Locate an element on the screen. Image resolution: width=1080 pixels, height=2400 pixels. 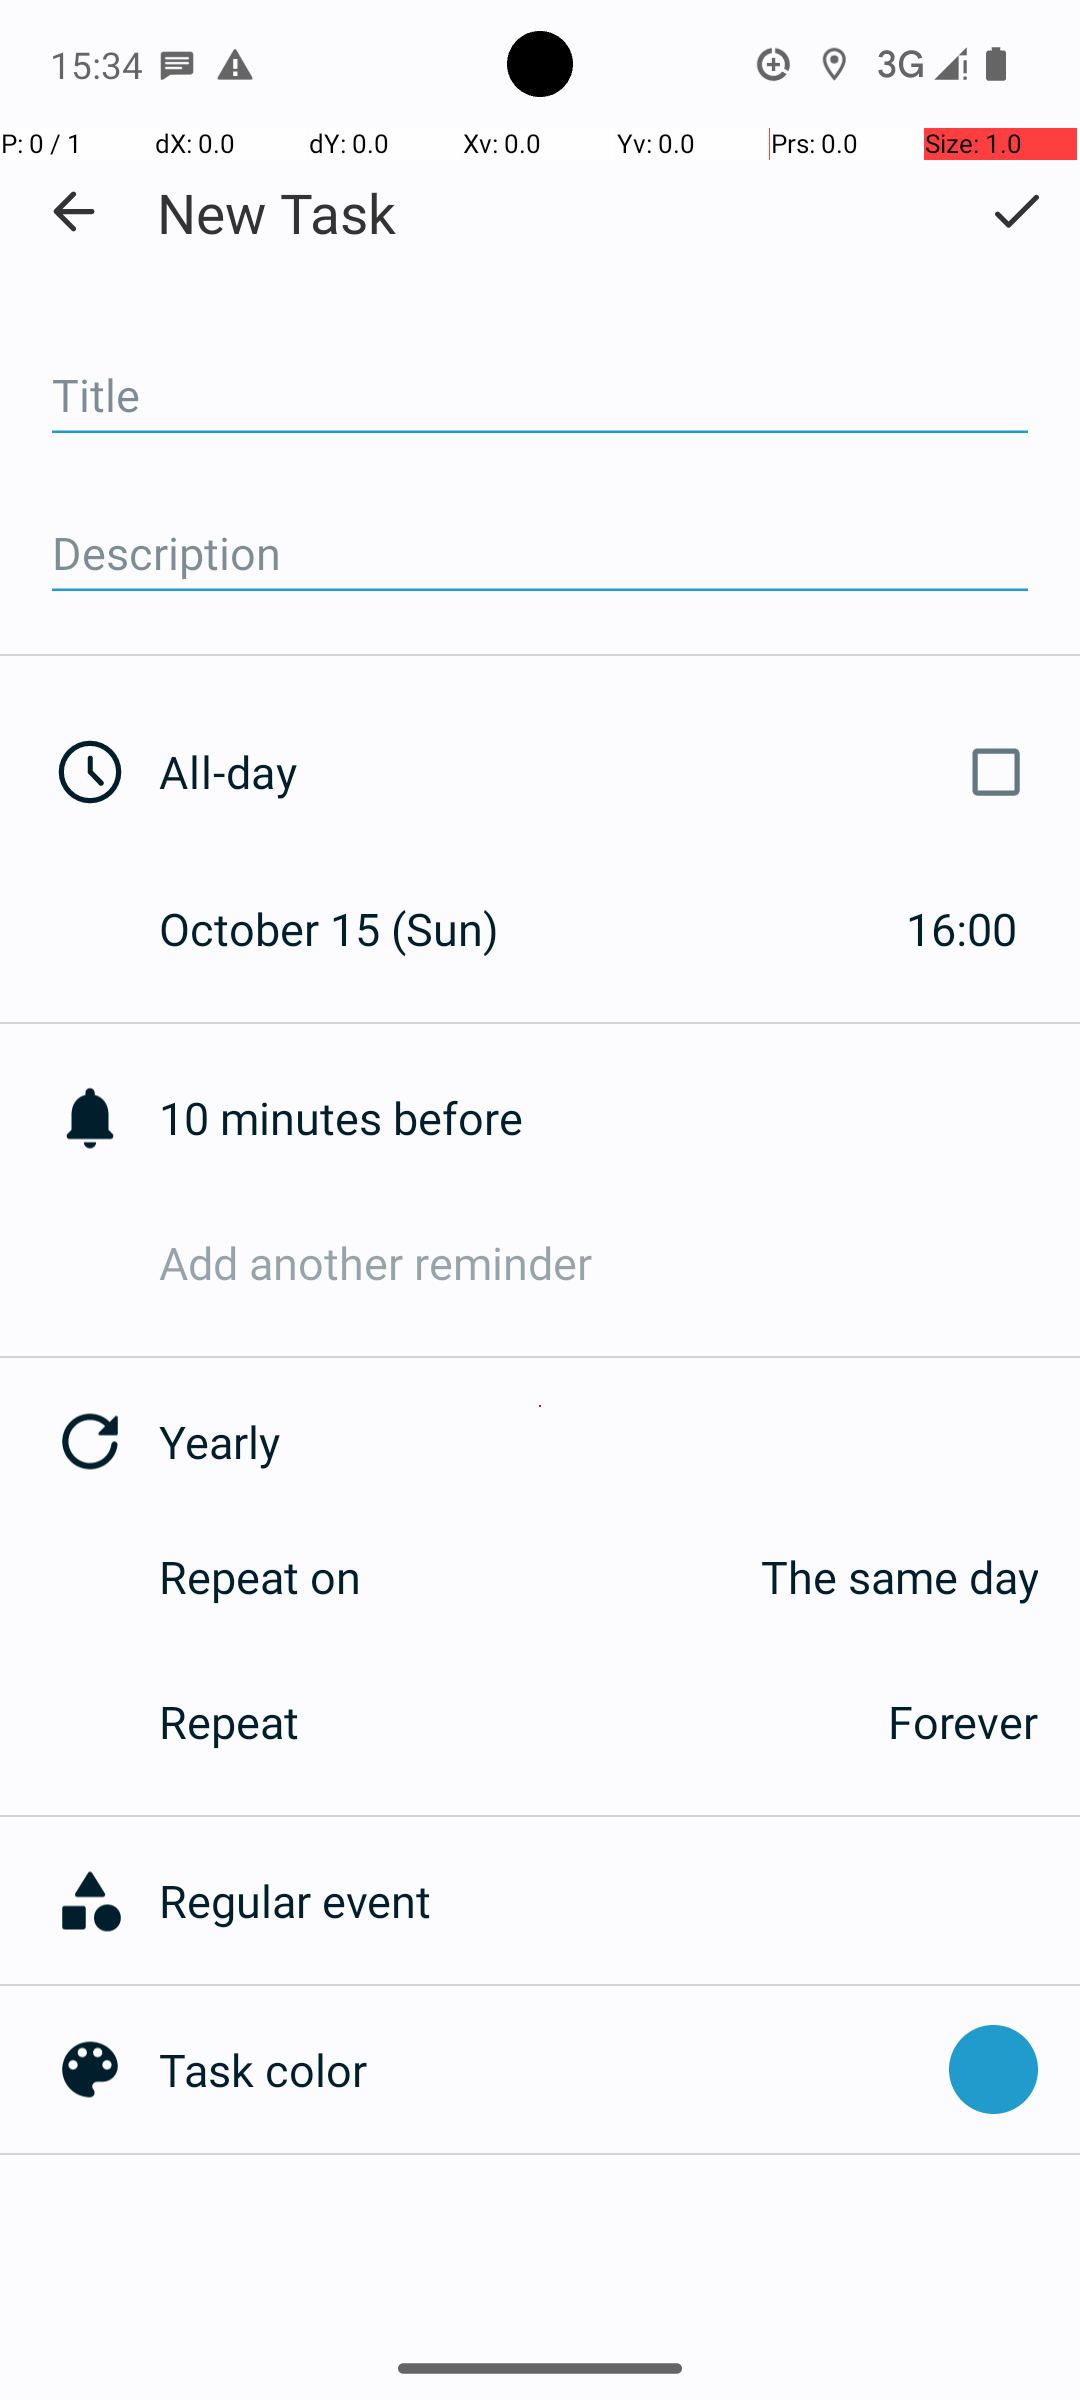
10 minutes before is located at coordinates (620, 1118).